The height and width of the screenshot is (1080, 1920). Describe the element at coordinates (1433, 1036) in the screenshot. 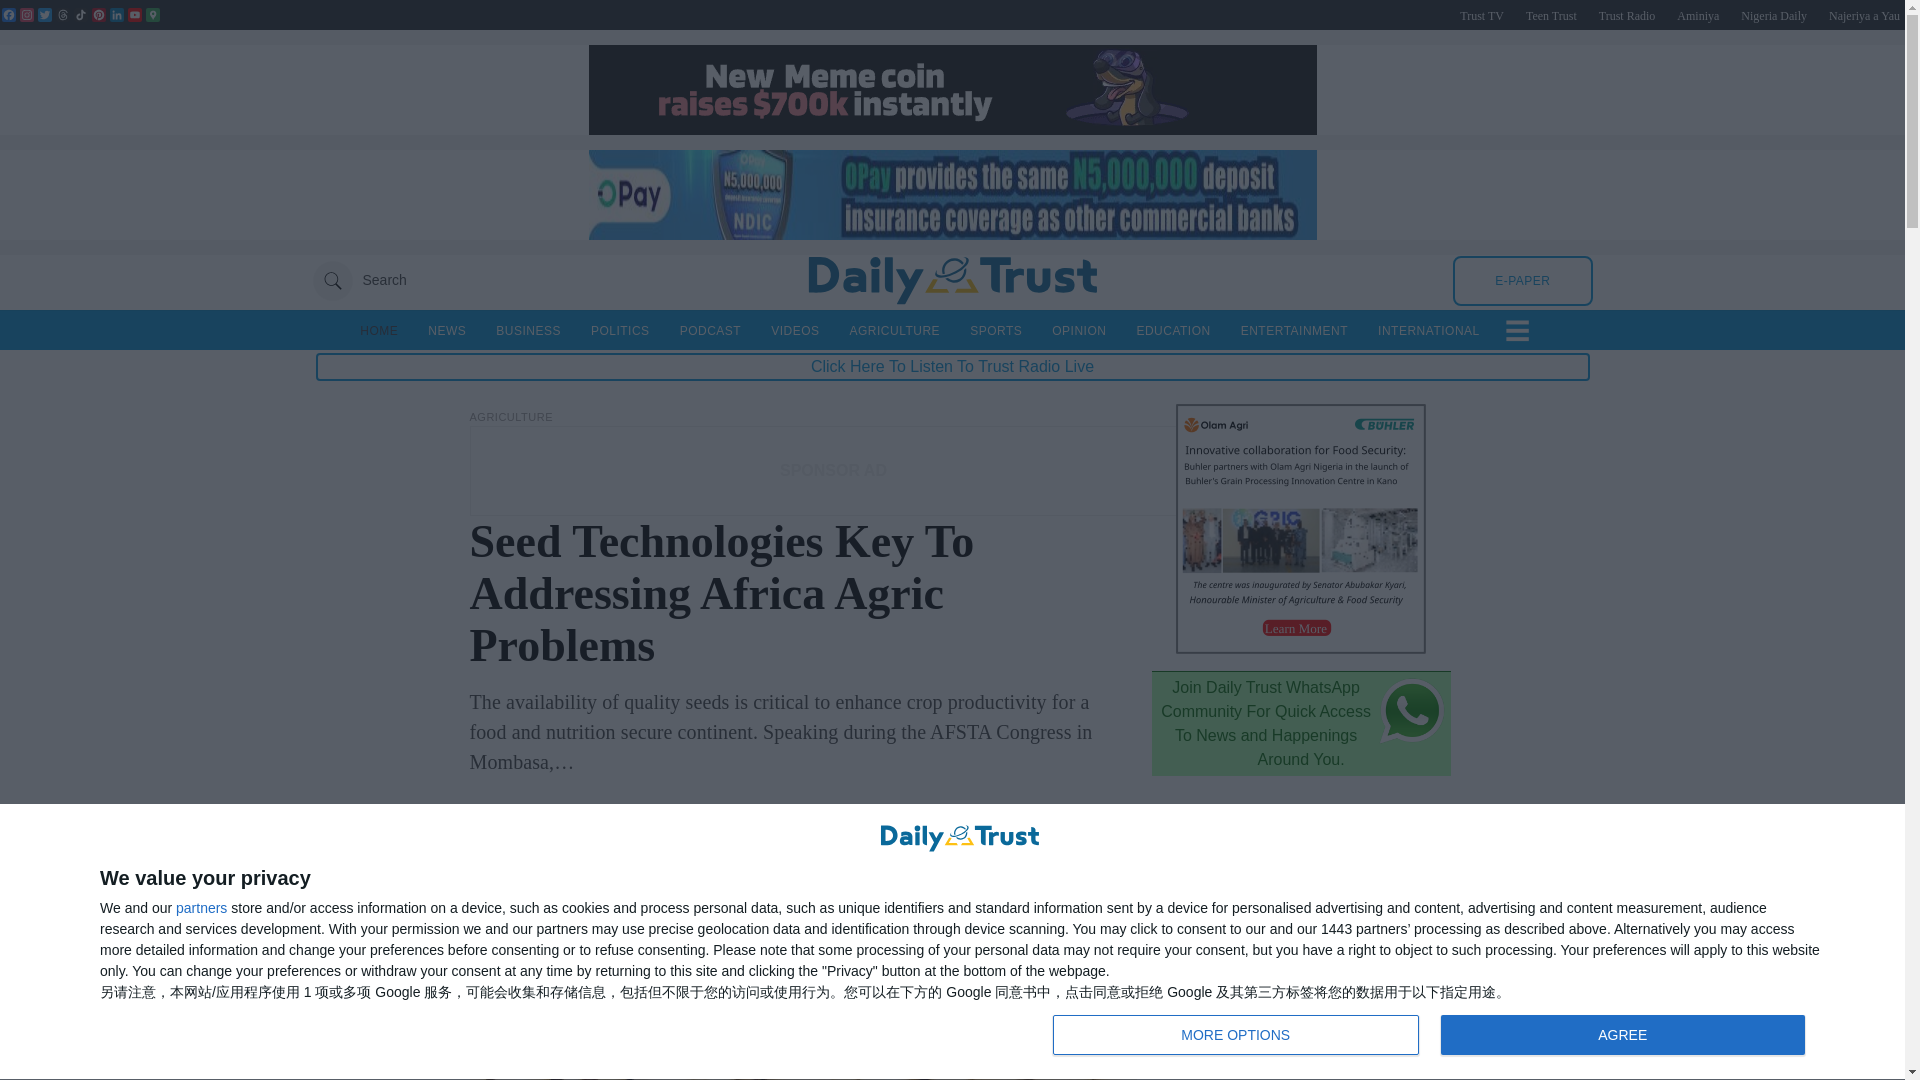

I see `Threads` at that location.